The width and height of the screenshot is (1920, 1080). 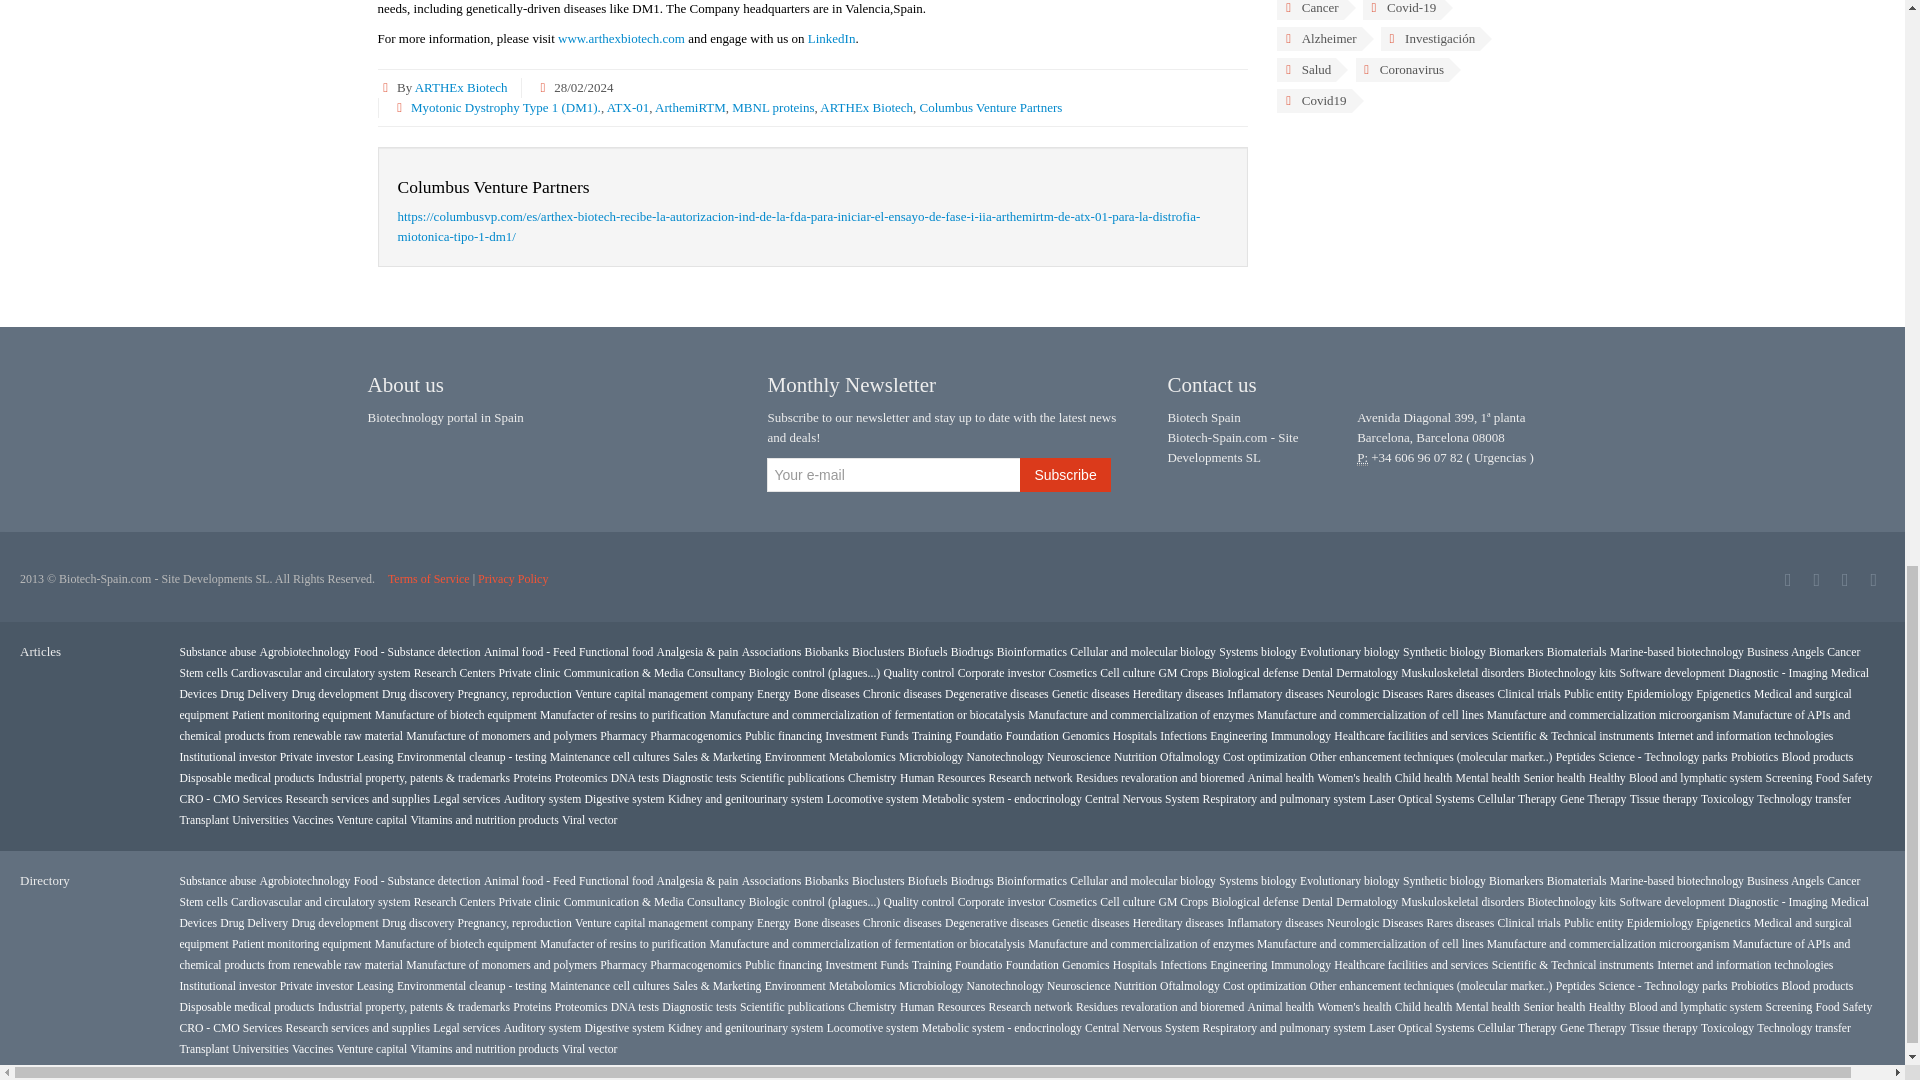 What do you see at coordinates (832, 38) in the screenshot?
I see `LinkedIn` at bounding box center [832, 38].